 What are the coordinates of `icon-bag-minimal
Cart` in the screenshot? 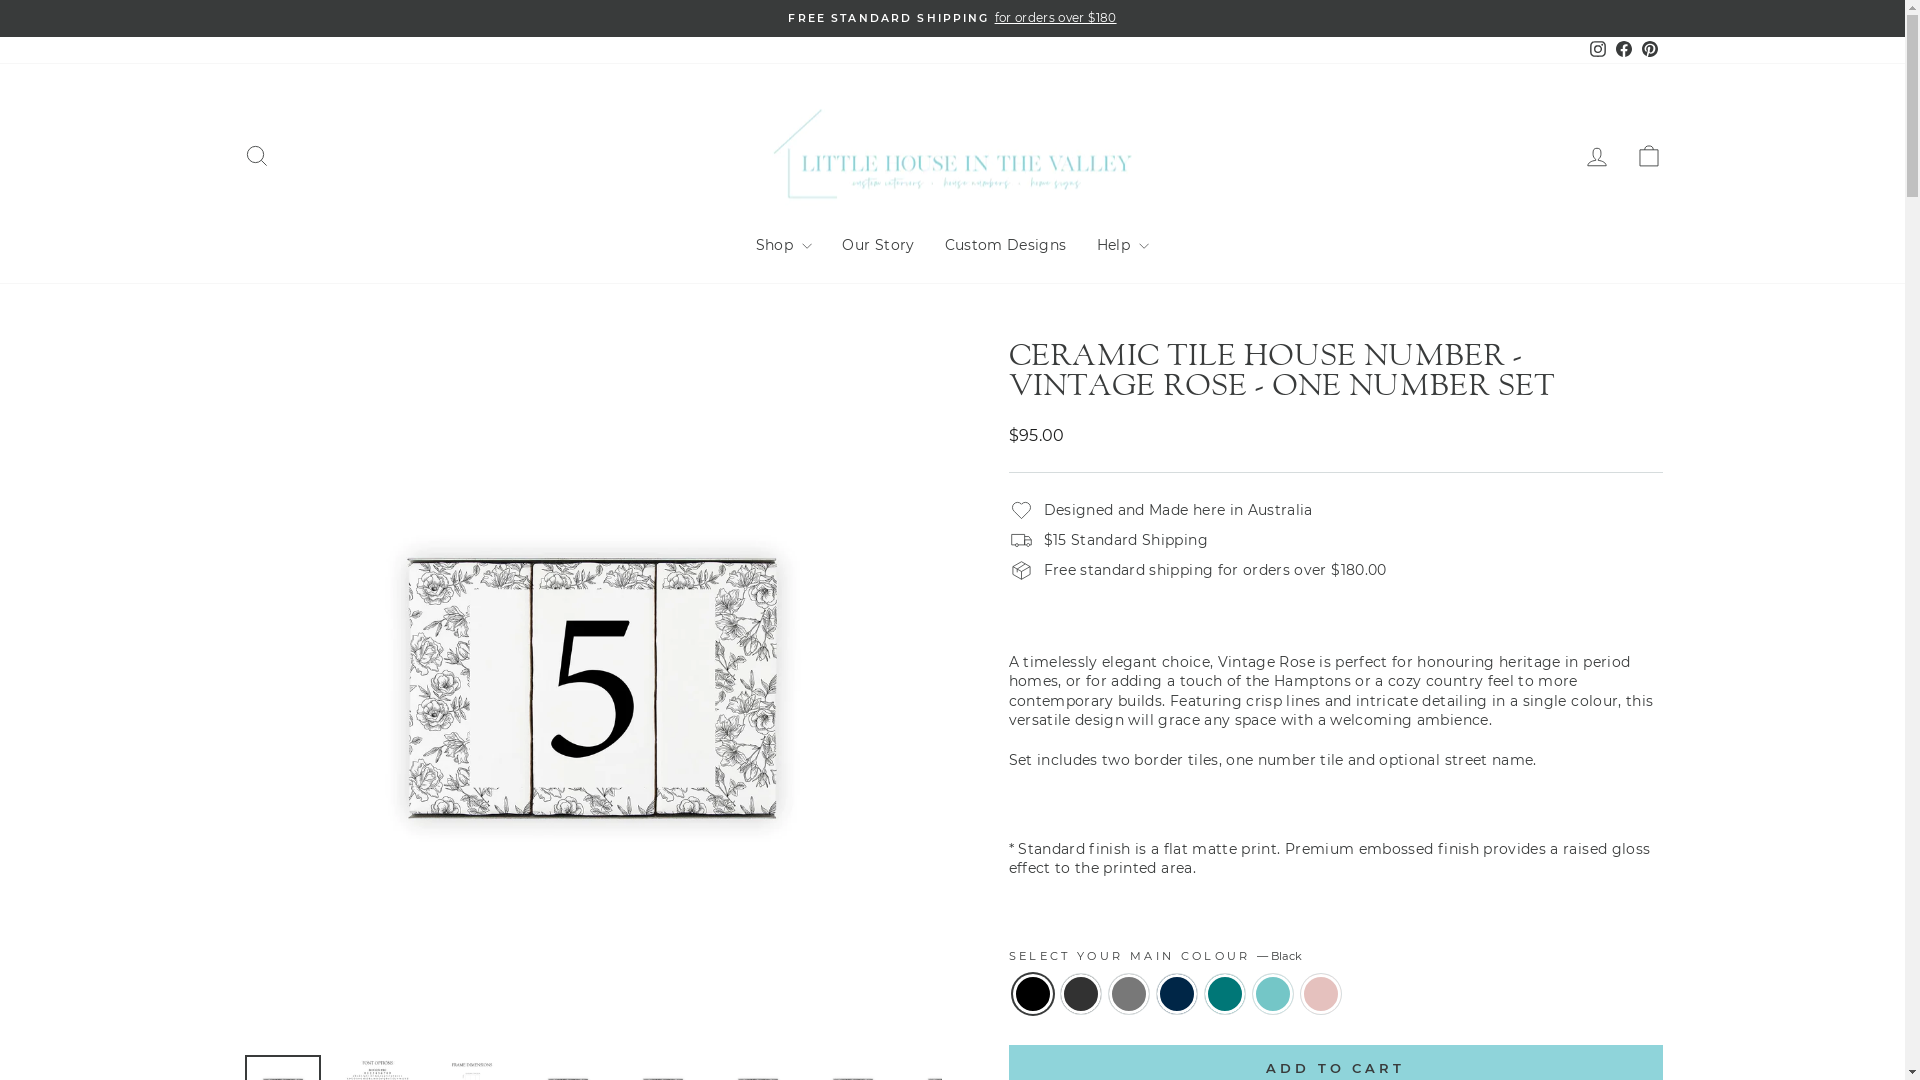 It's located at (1648, 156).